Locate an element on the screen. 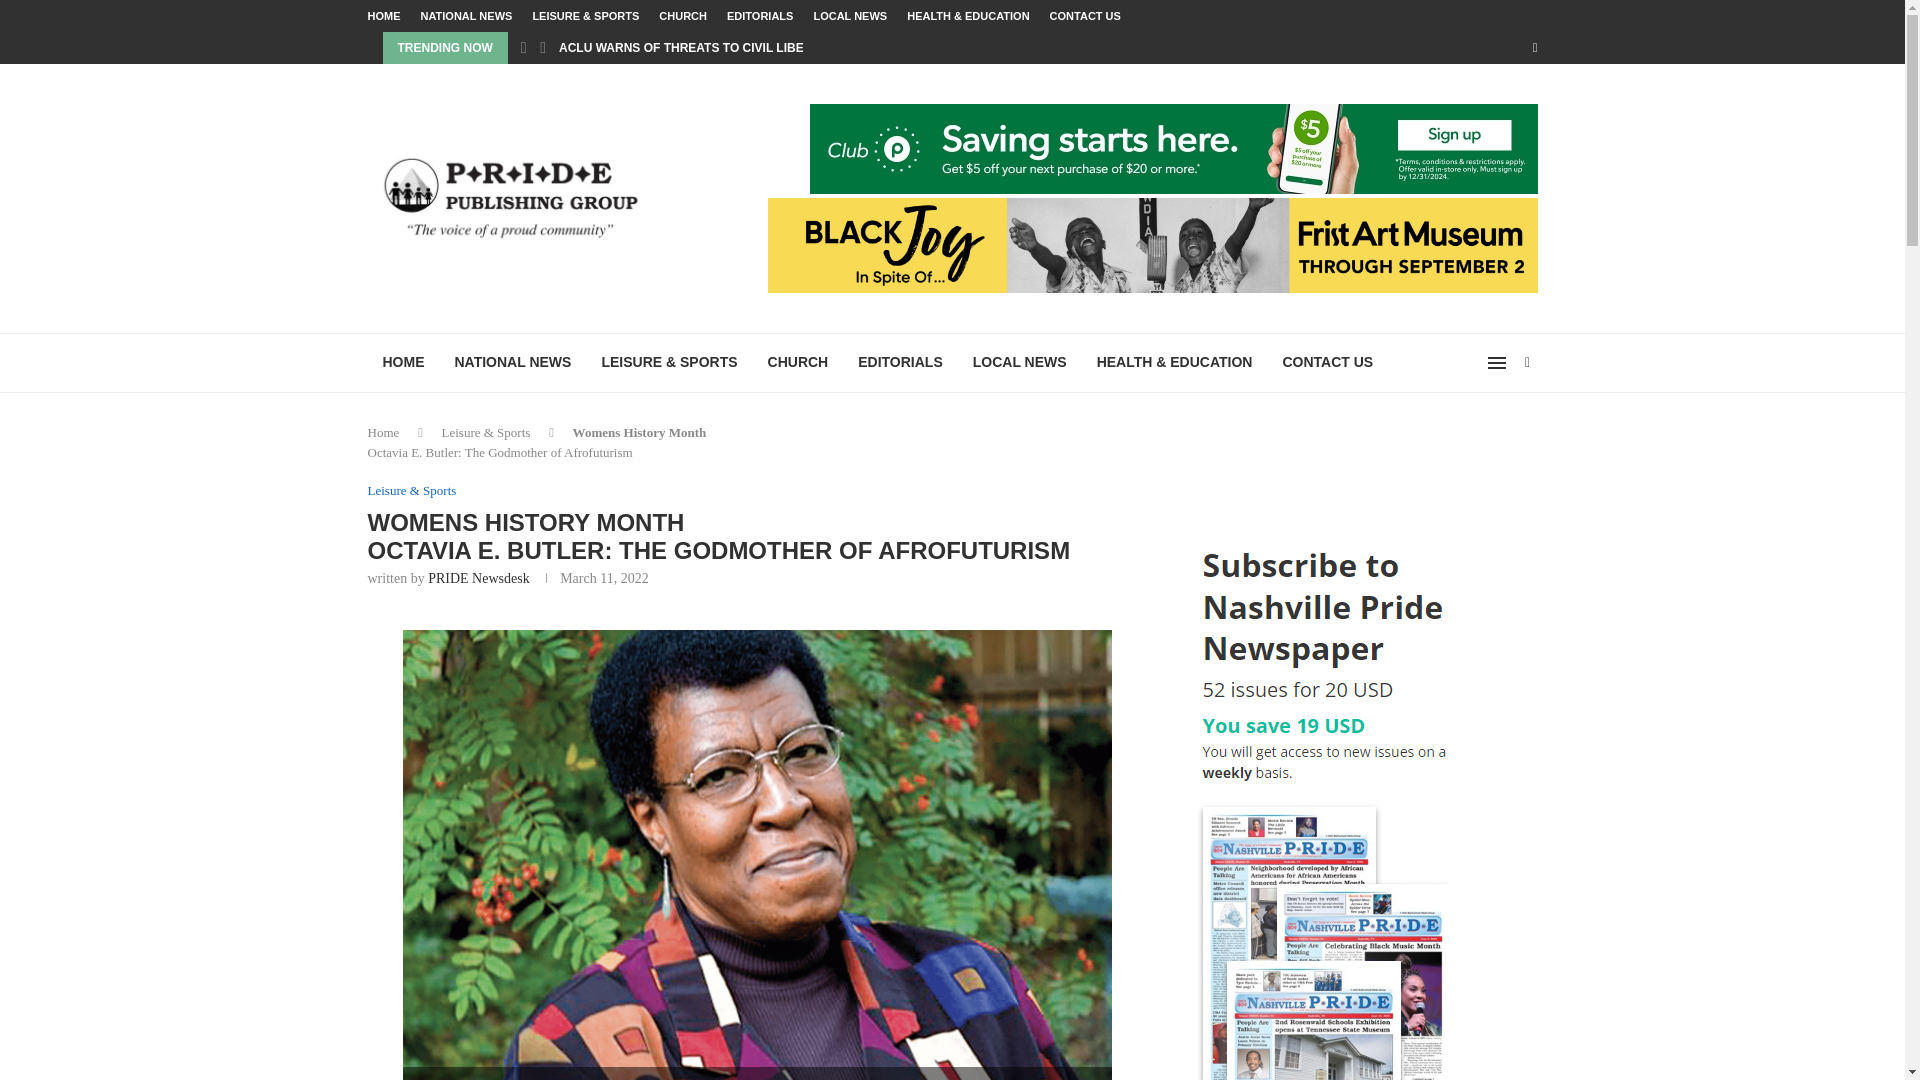 The height and width of the screenshot is (1080, 1920). NATIONAL NEWS is located at coordinates (466, 16).